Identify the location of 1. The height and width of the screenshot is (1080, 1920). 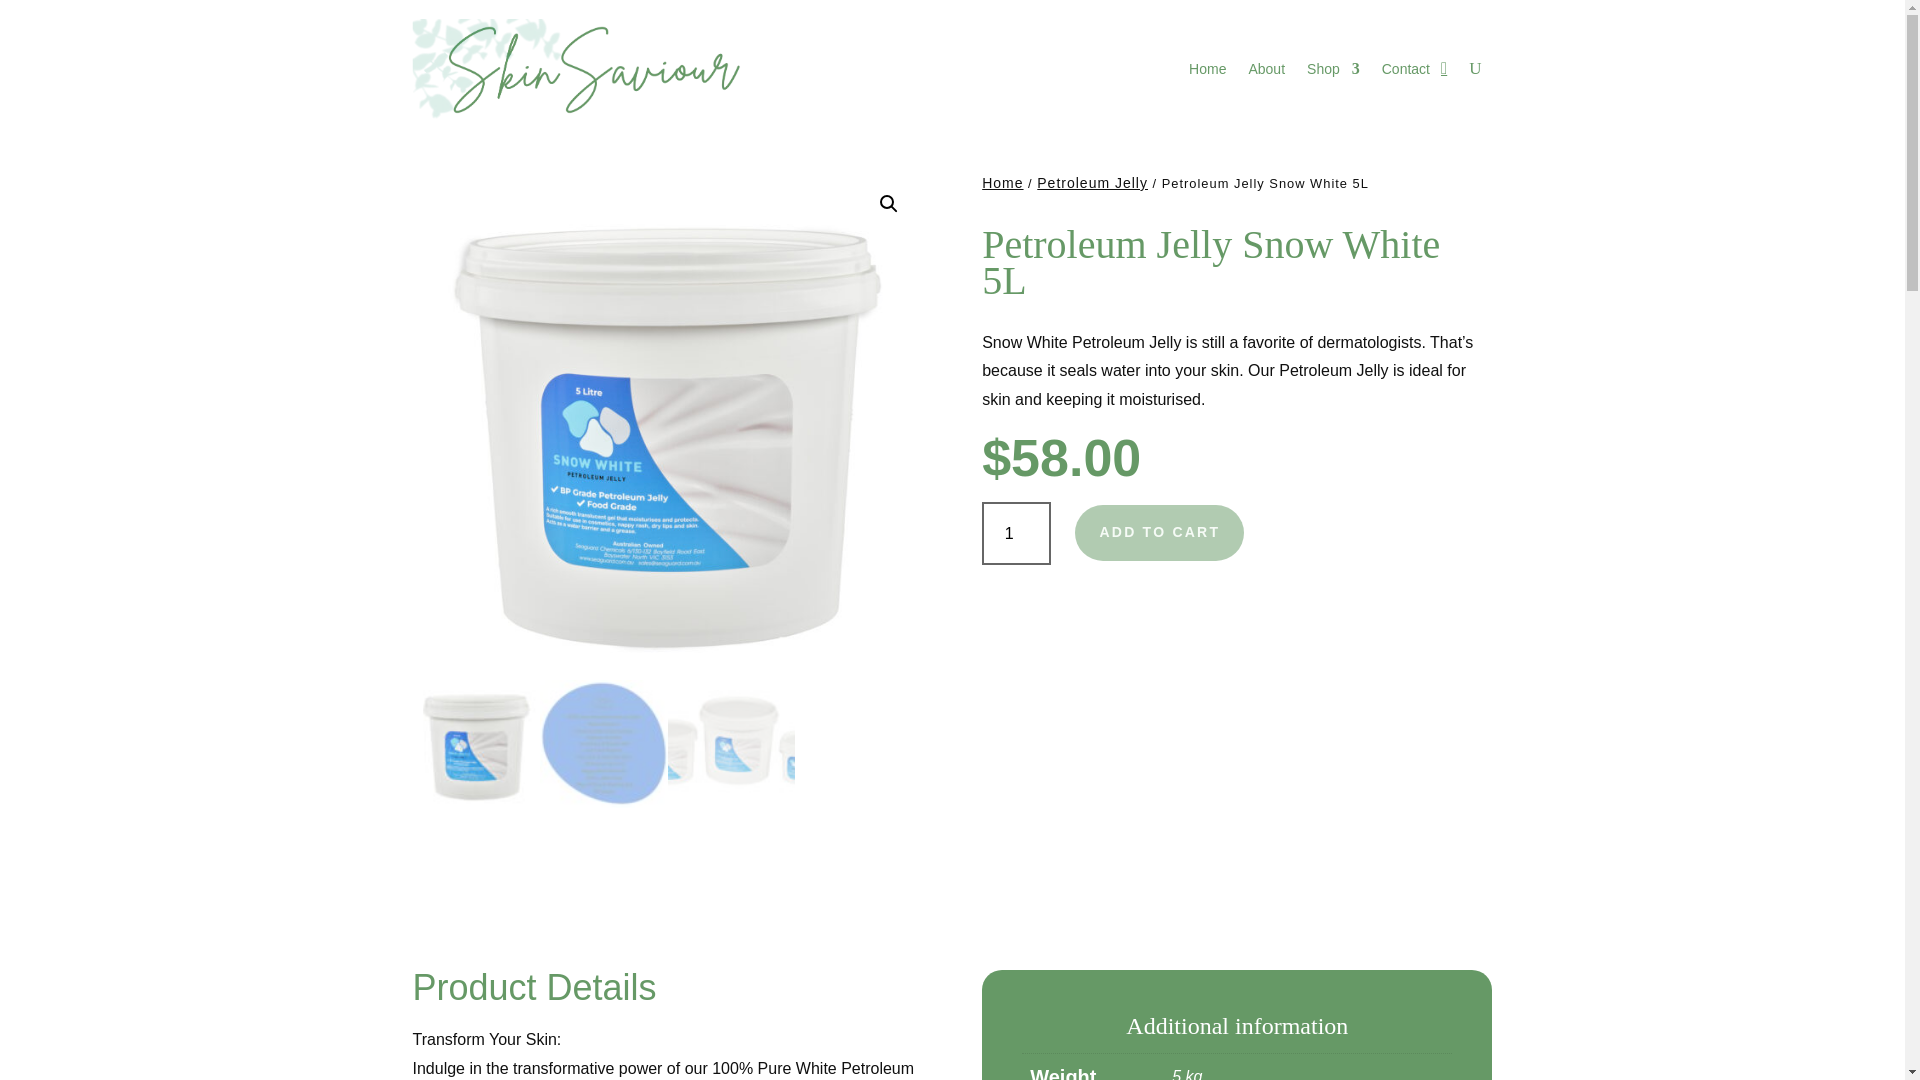
(1016, 533).